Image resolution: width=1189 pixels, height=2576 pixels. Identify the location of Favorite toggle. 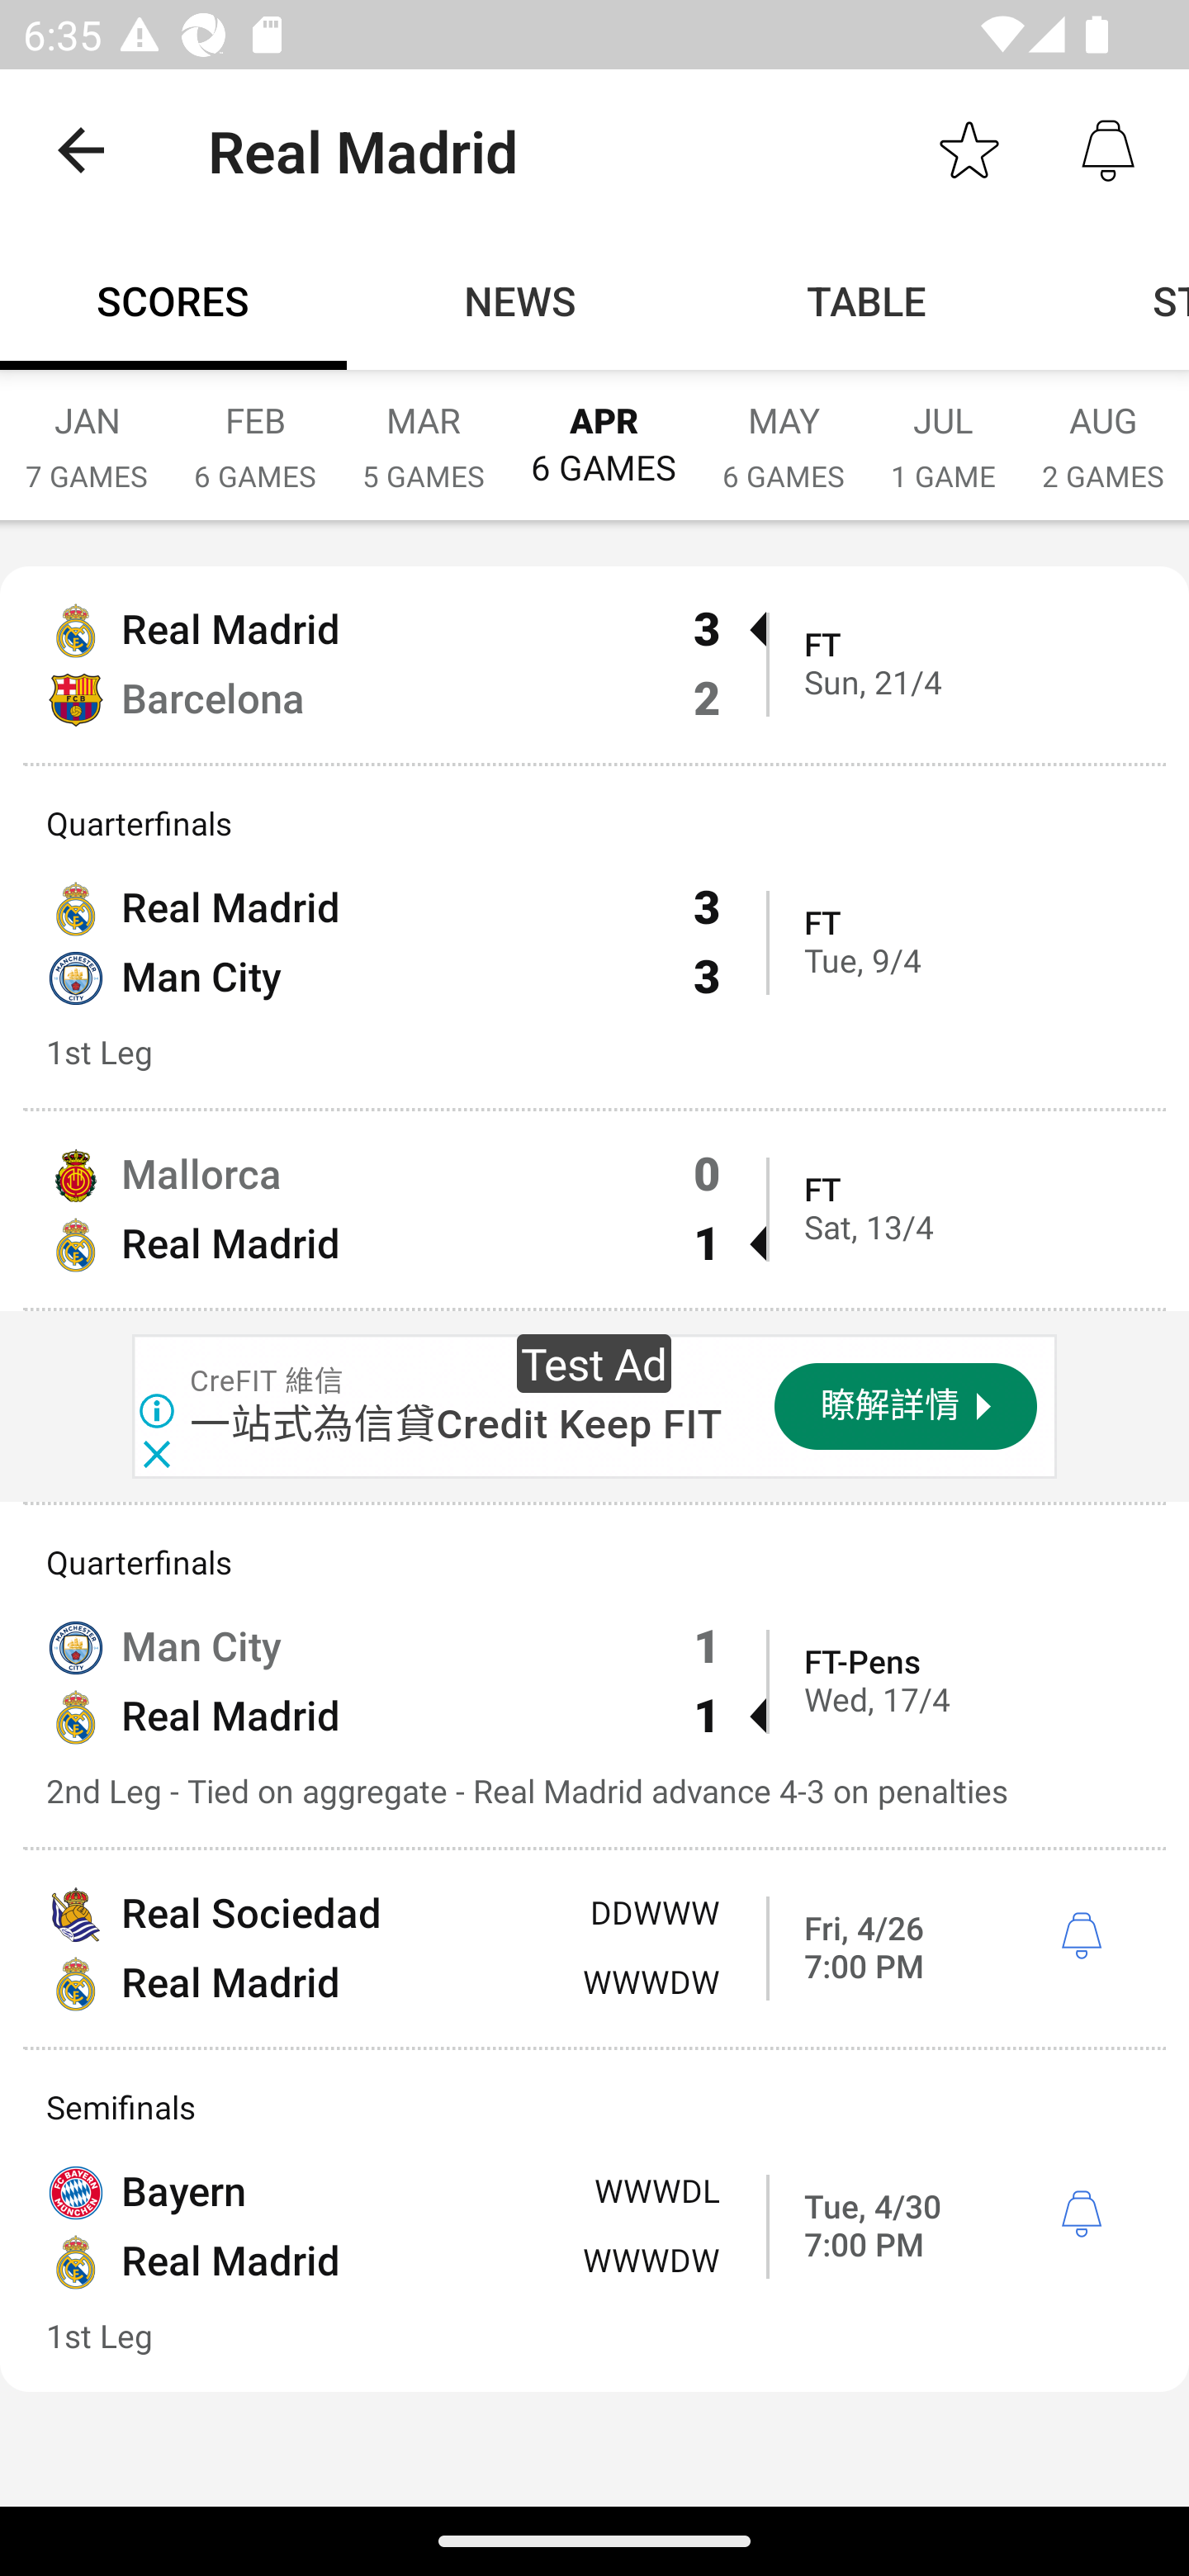
(969, 149).